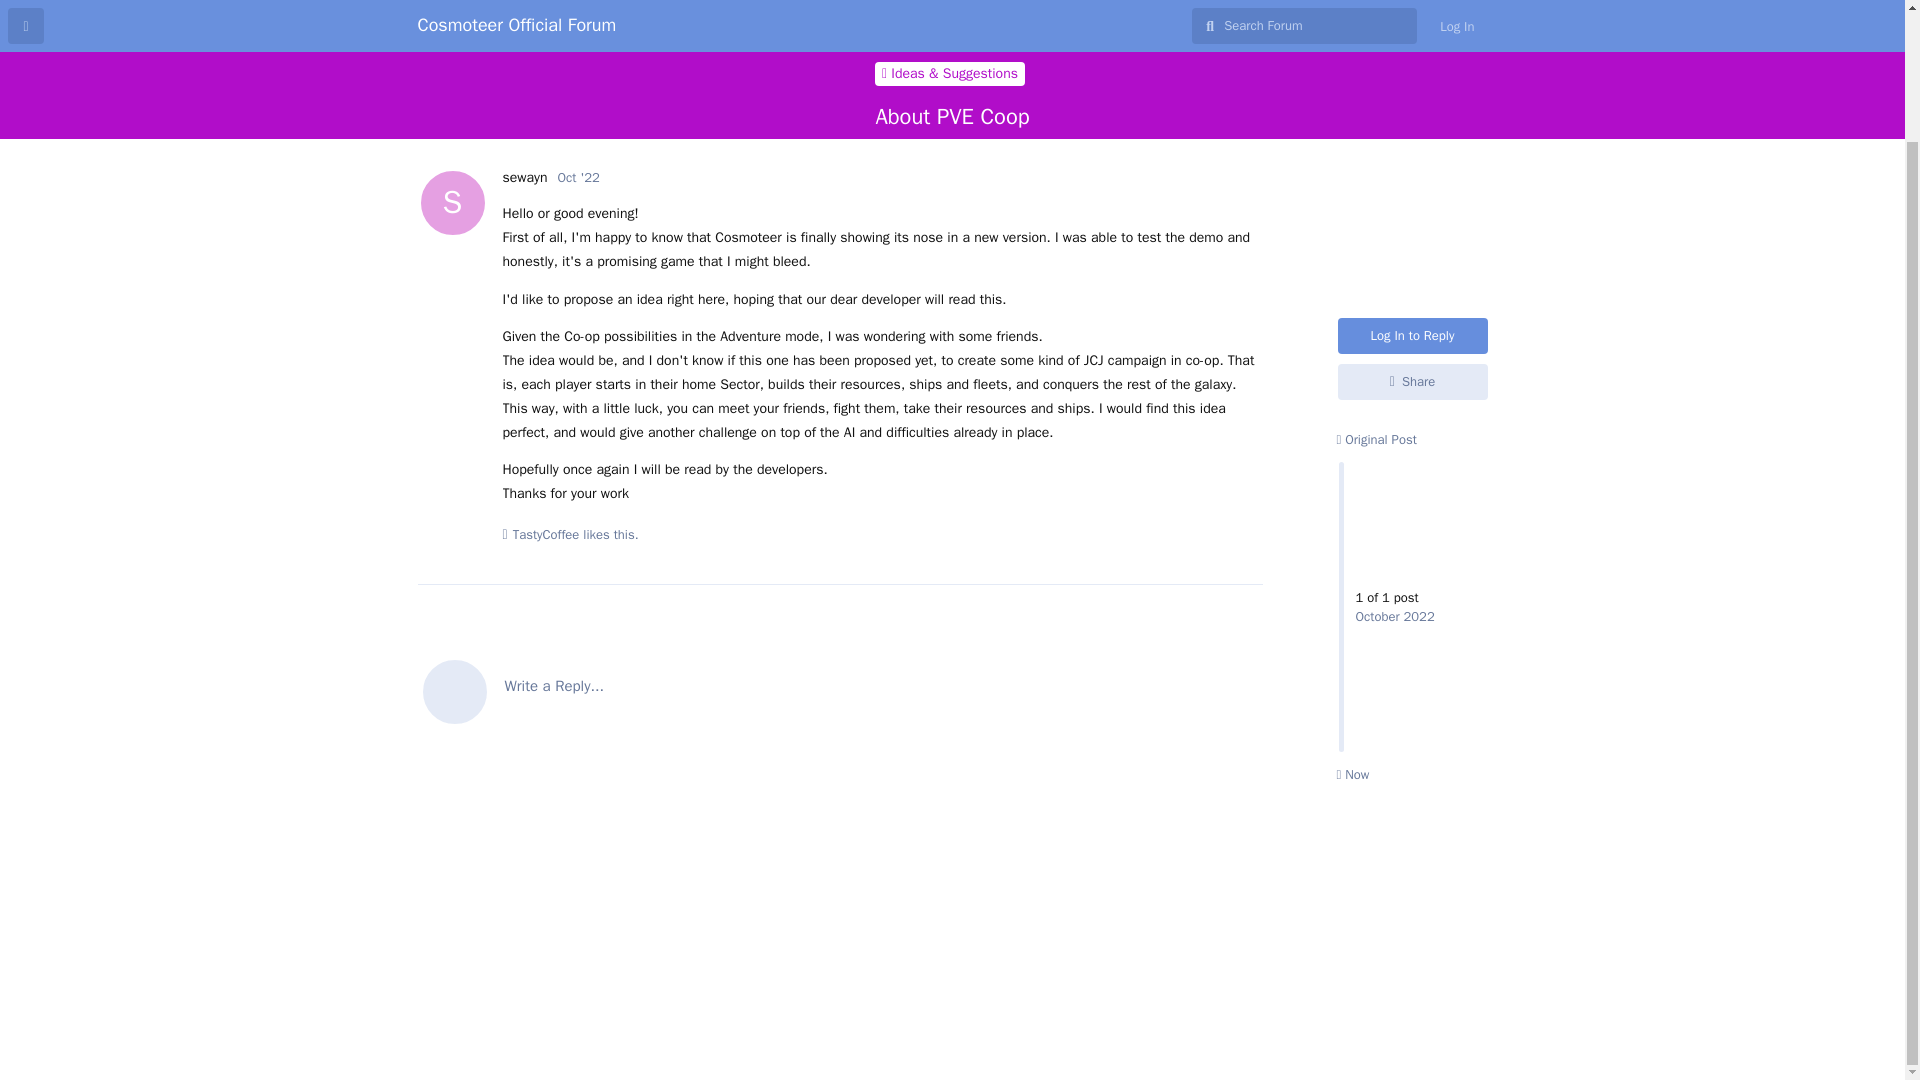 The height and width of the screenshot is (1080, 1920). I want to click on Oct '22, so click(578, 176).